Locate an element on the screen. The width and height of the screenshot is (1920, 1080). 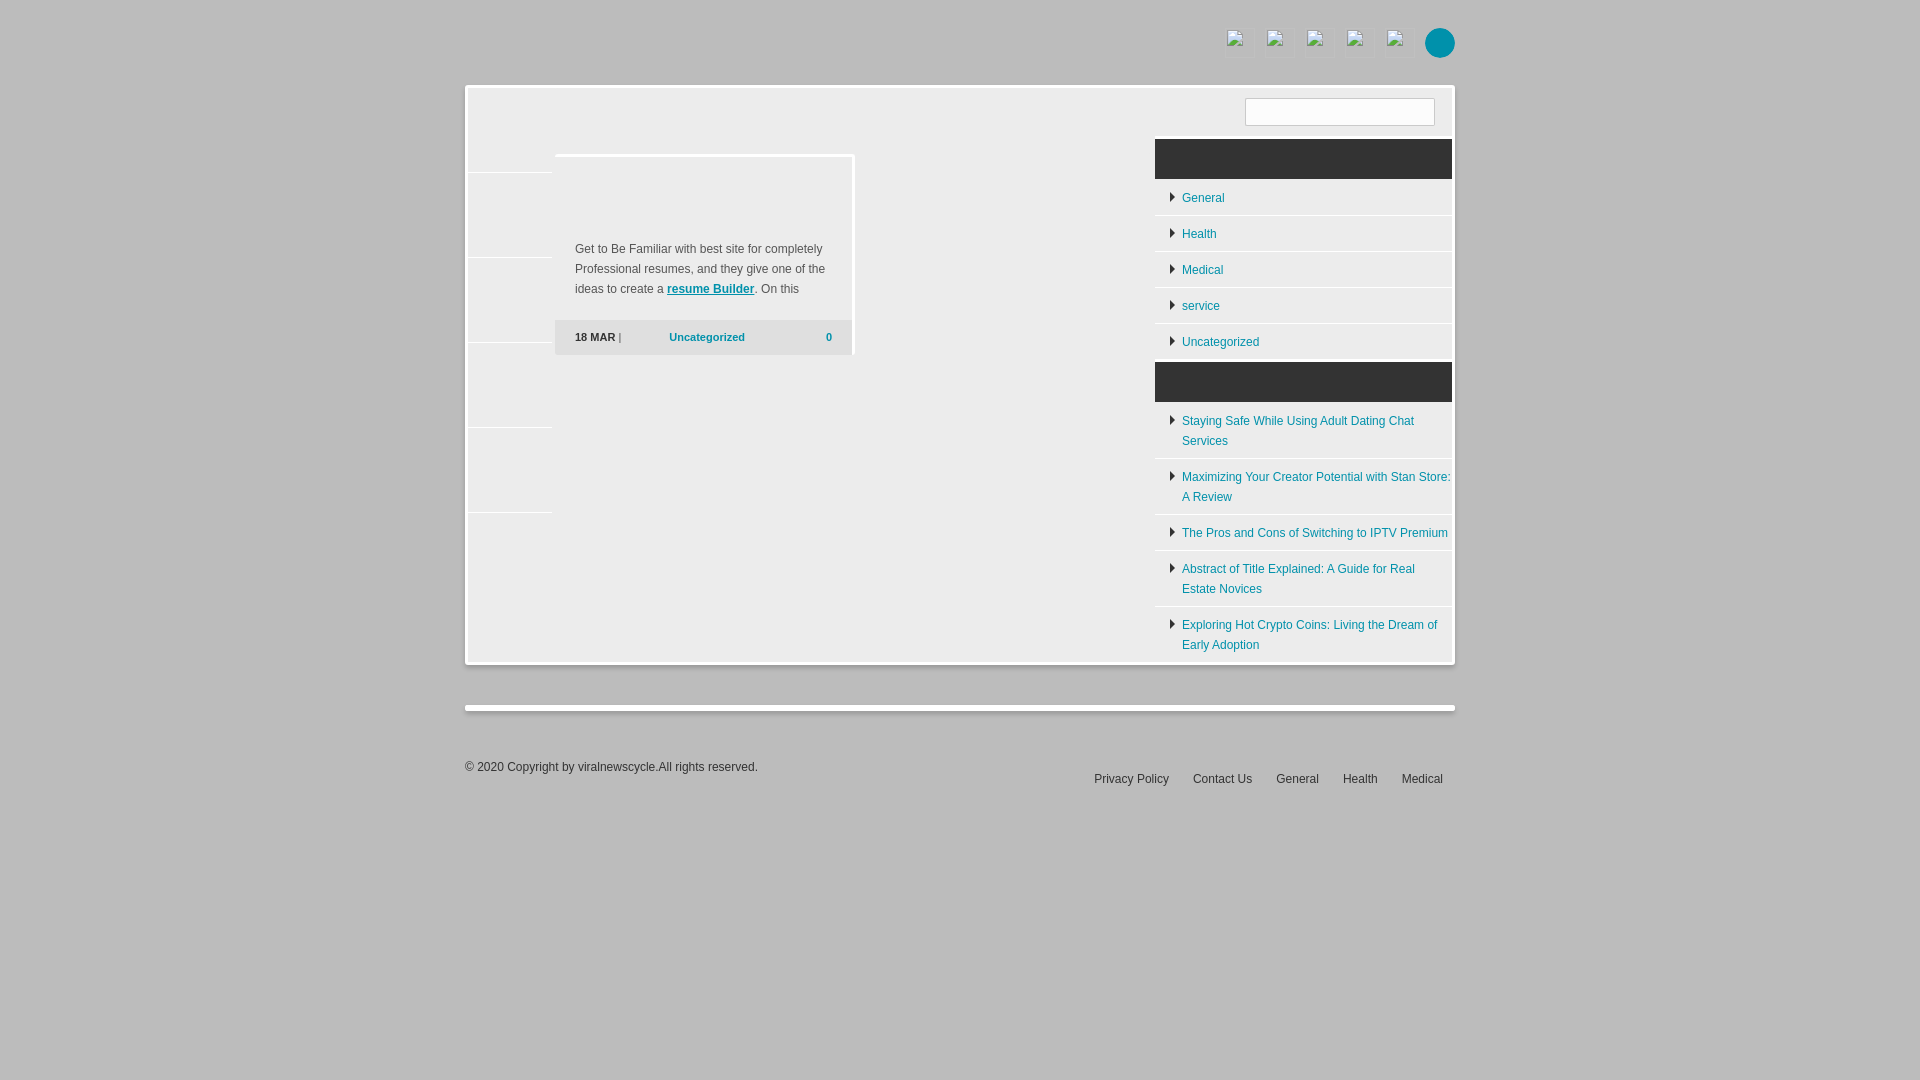
Maximizing Your Creator Potential with Stan Store: A Review is located at coordinates (1310, 486).